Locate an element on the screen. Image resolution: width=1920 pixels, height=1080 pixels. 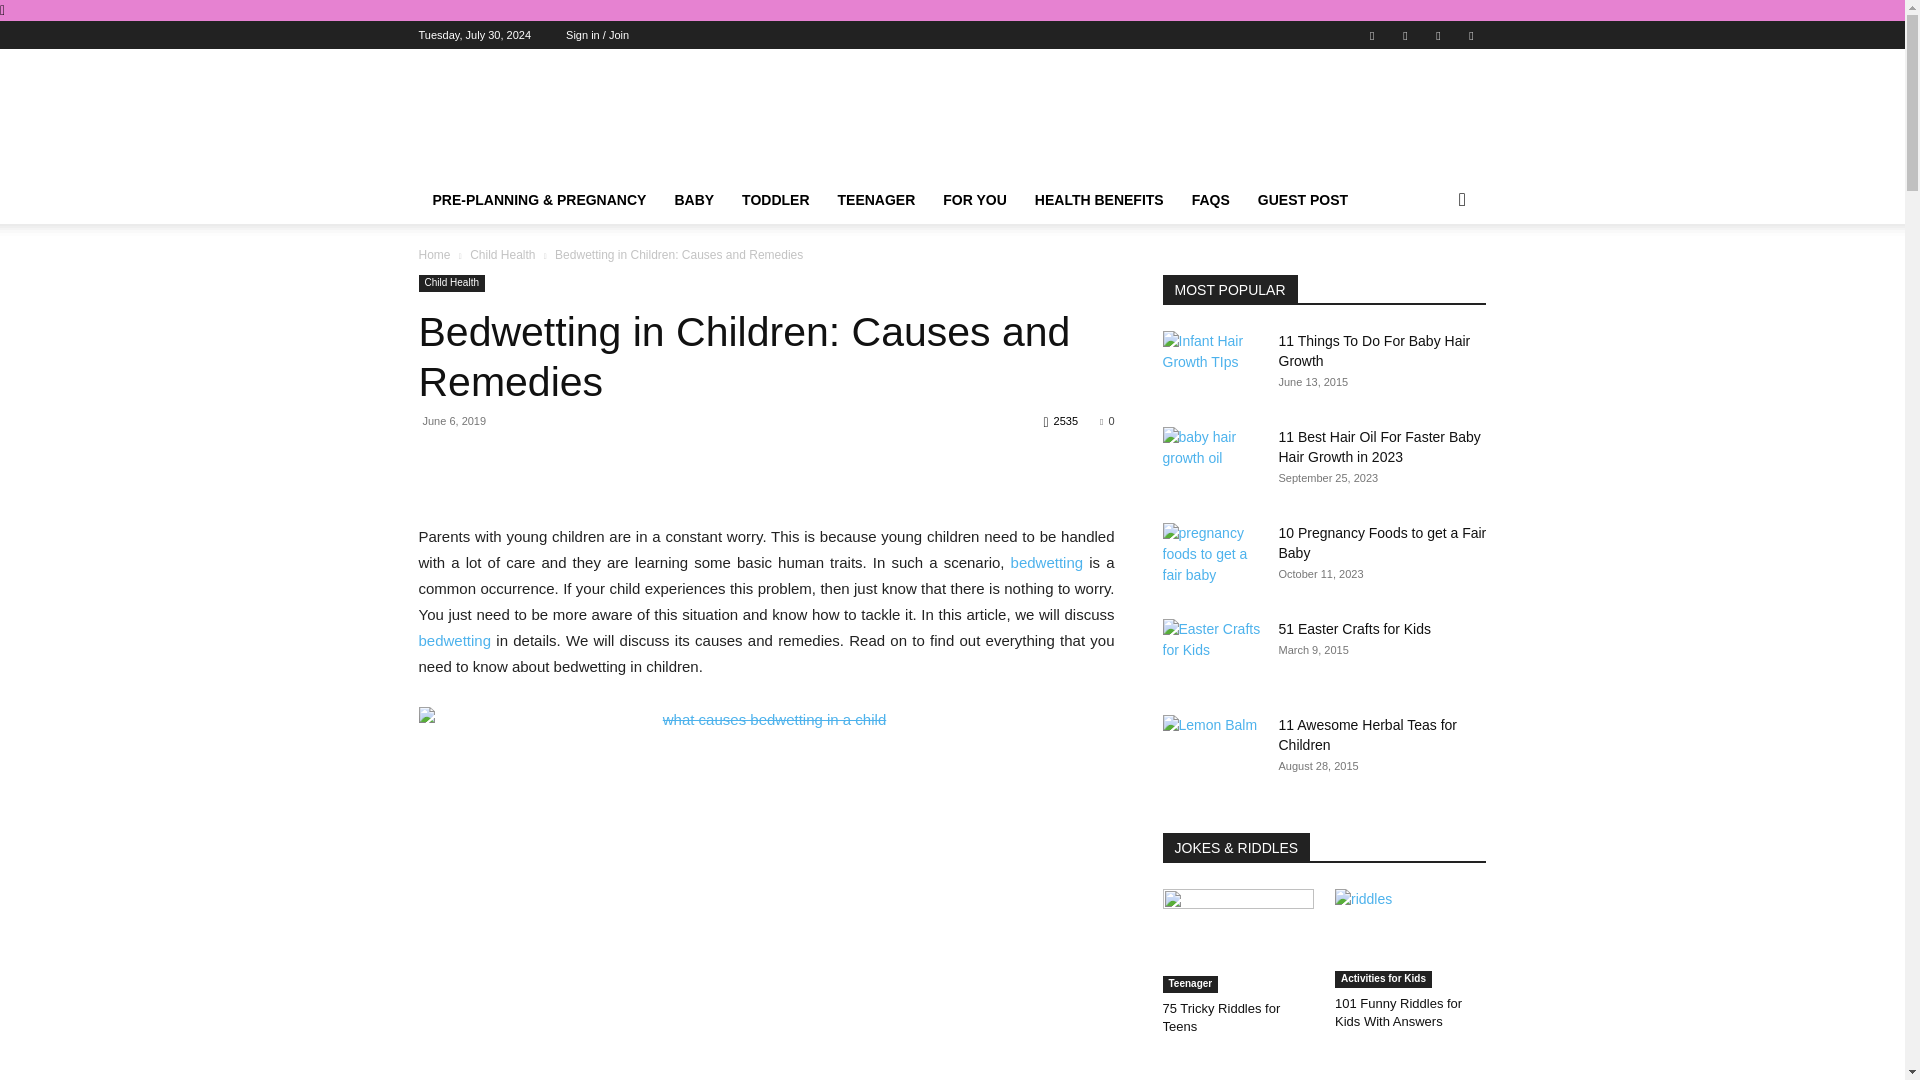
GUEST POST is located at coordinates (1302, 200).